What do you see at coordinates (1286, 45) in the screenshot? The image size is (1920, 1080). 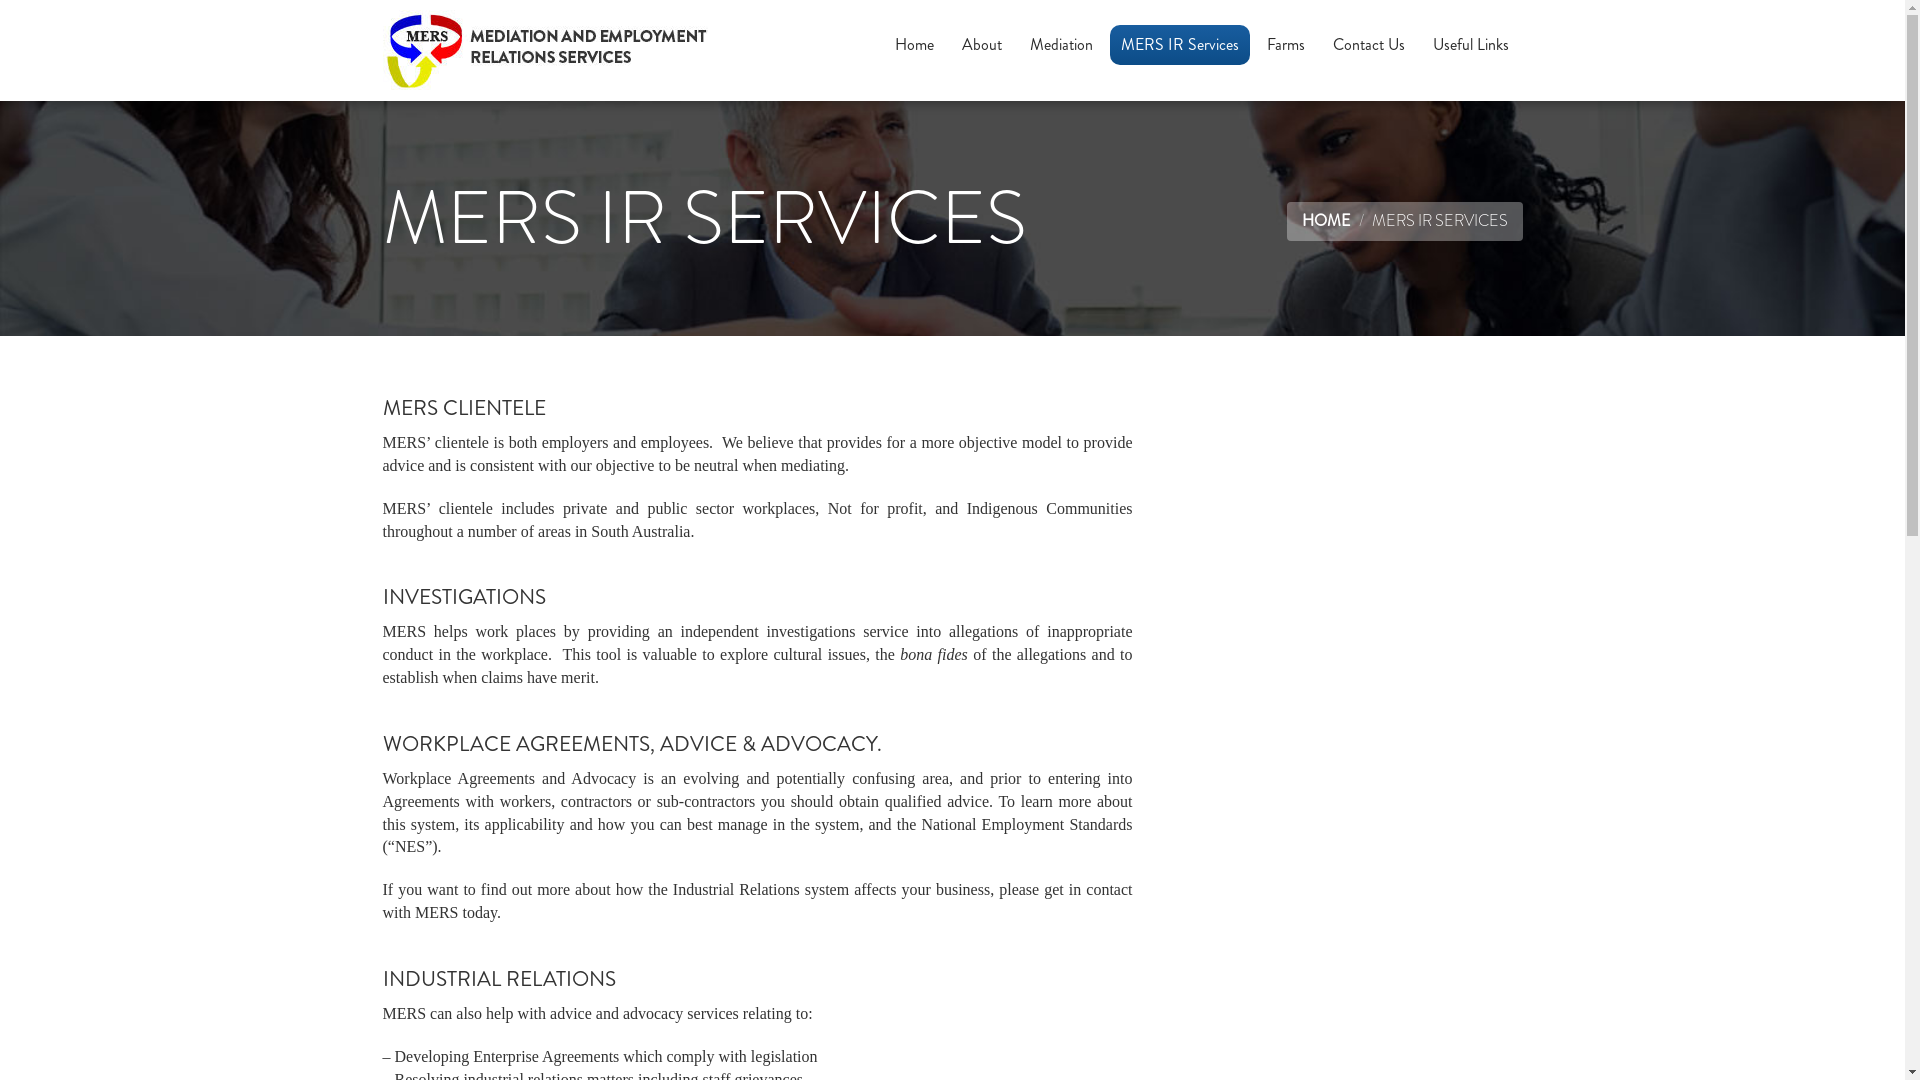 I see `Farms` at bounding box center [1286, 45].